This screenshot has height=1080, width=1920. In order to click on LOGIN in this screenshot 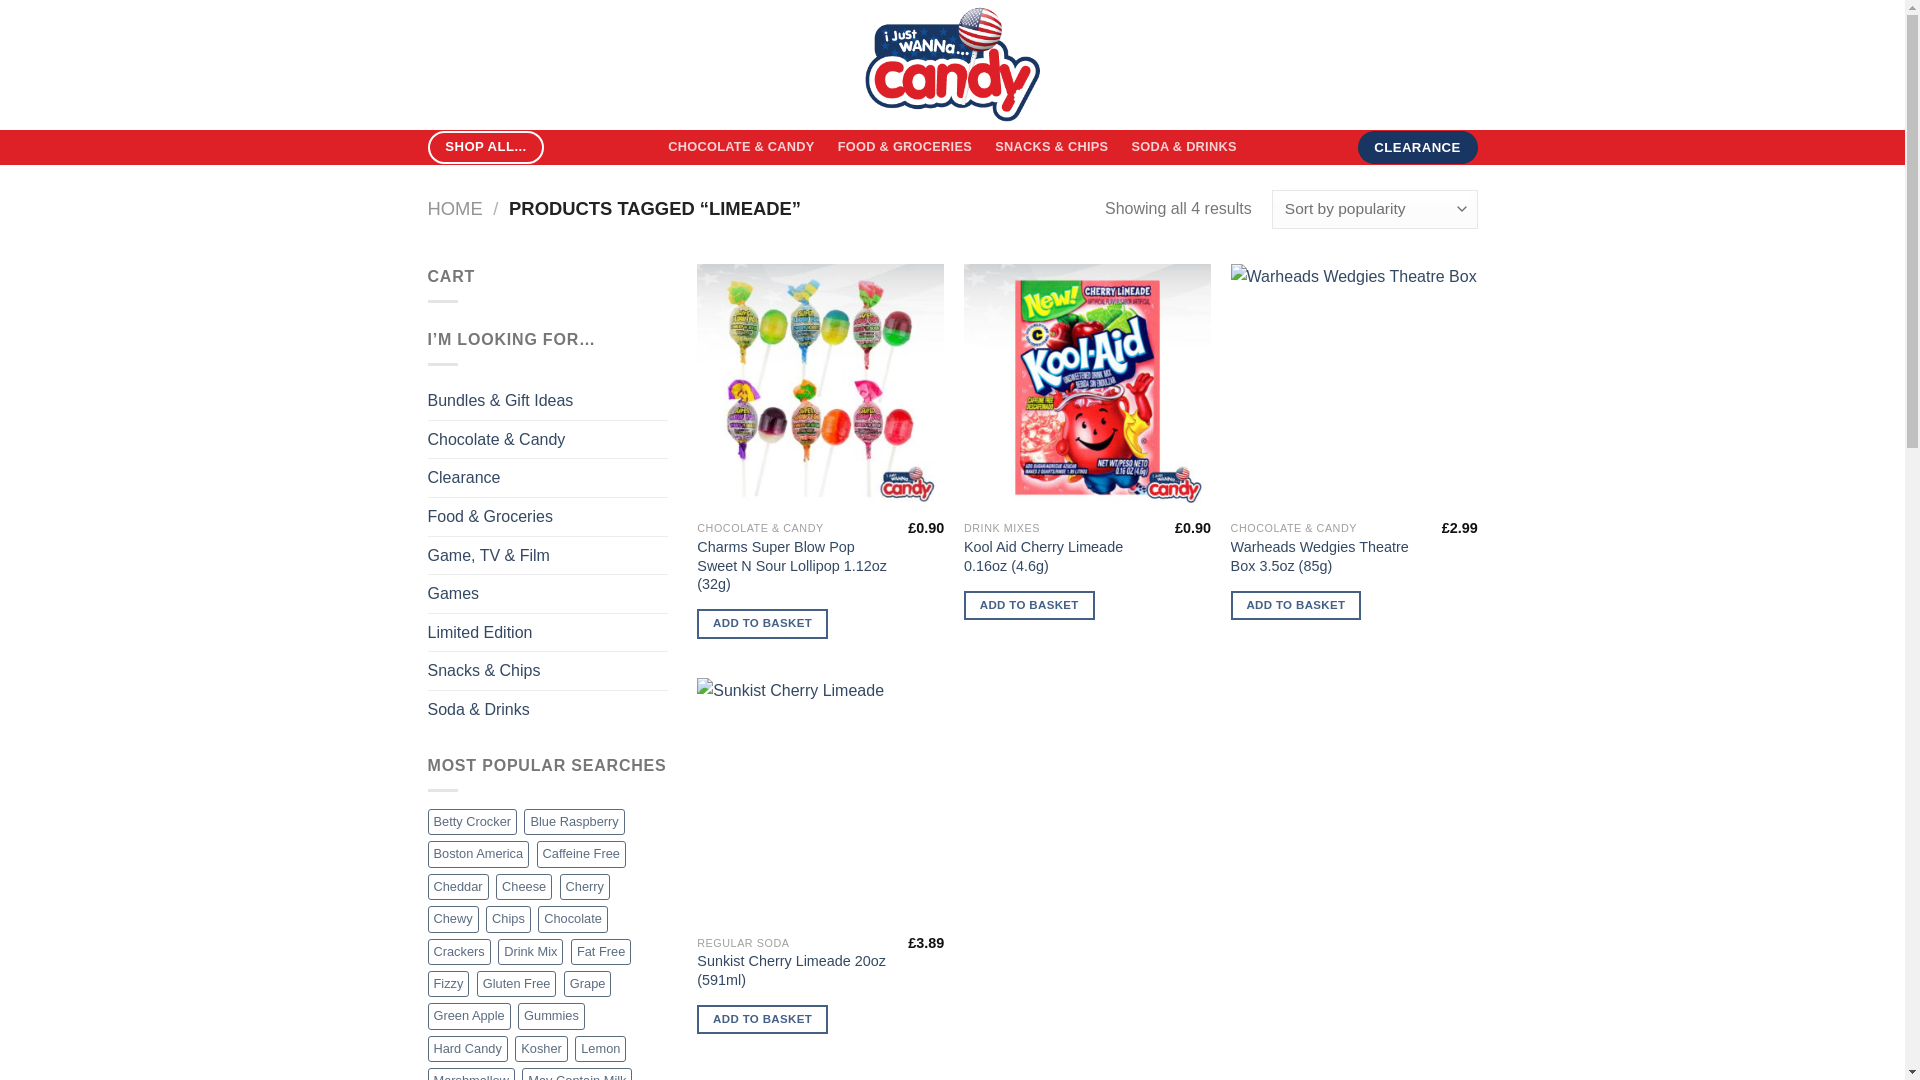, I will do `click(1368, 65)`.